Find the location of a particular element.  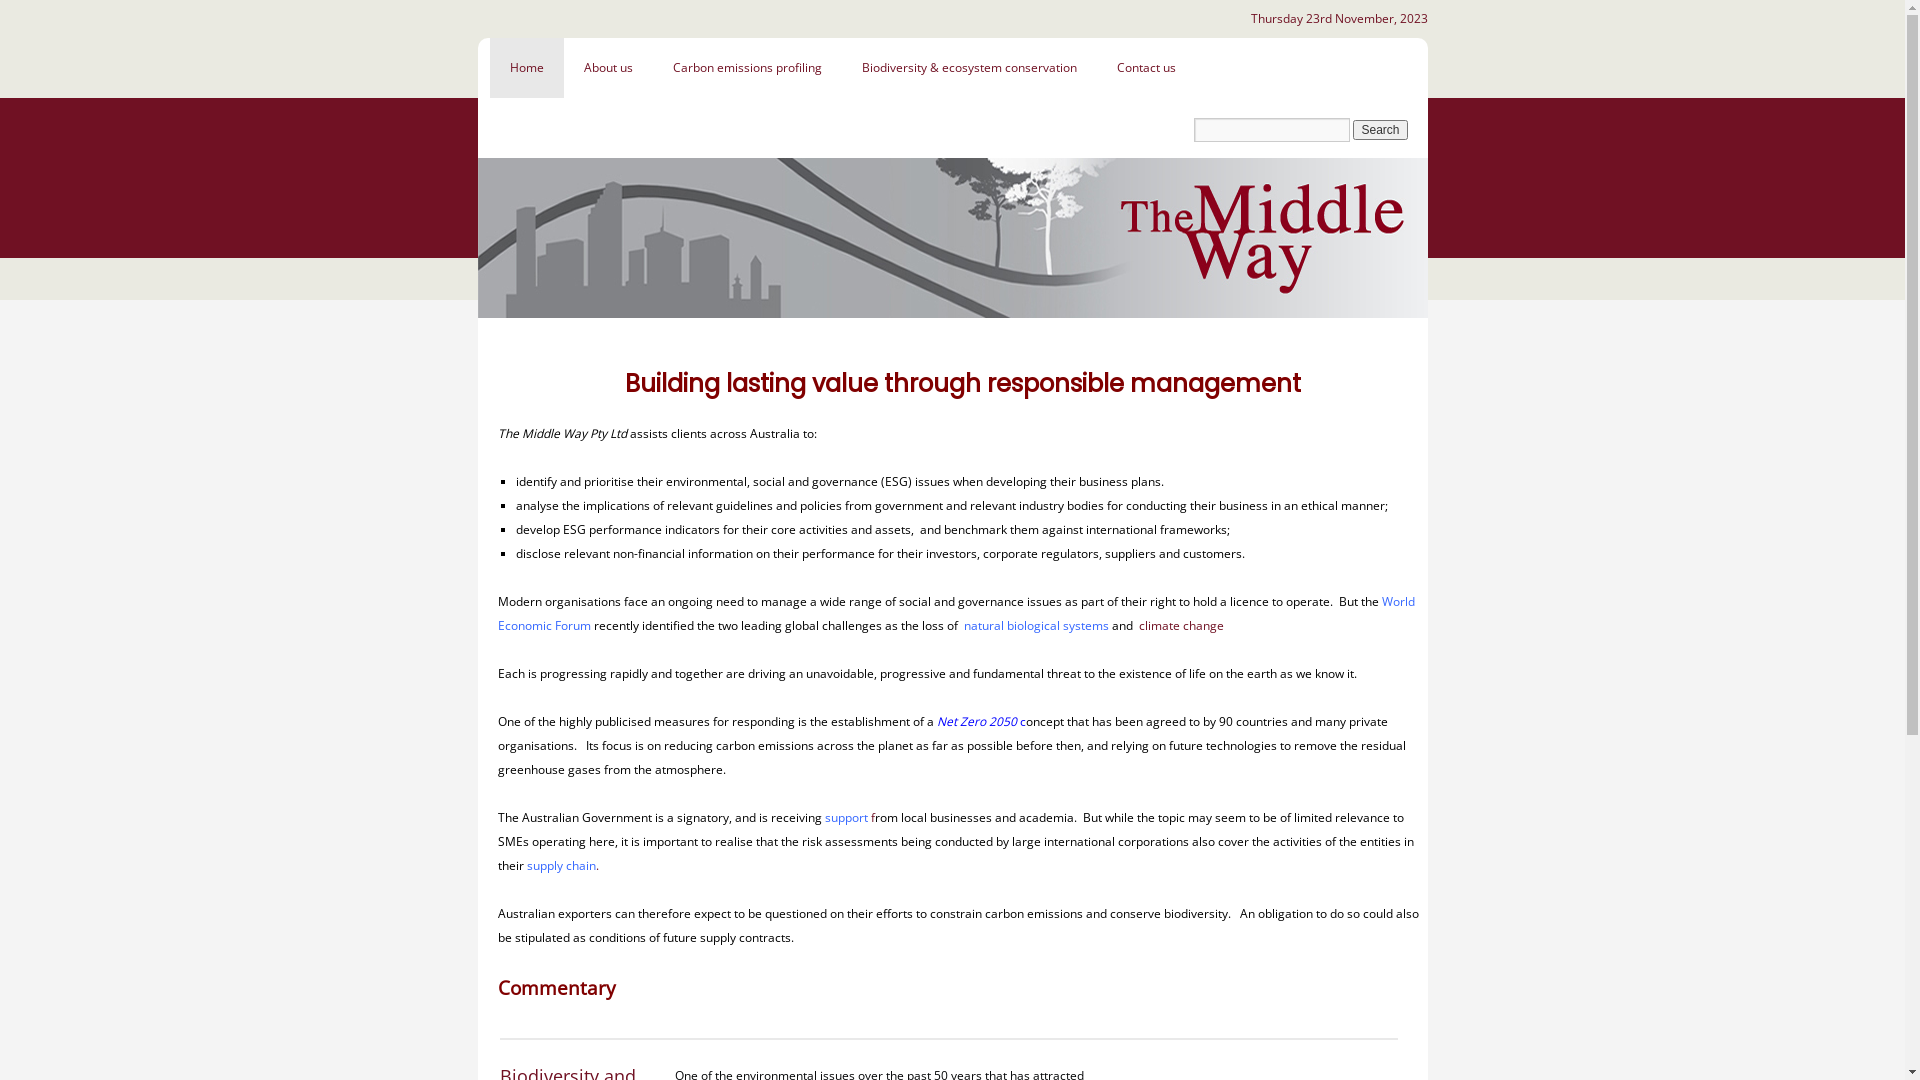

Biodiversity & ecosystem conservation is located at coordinates (970, 68).